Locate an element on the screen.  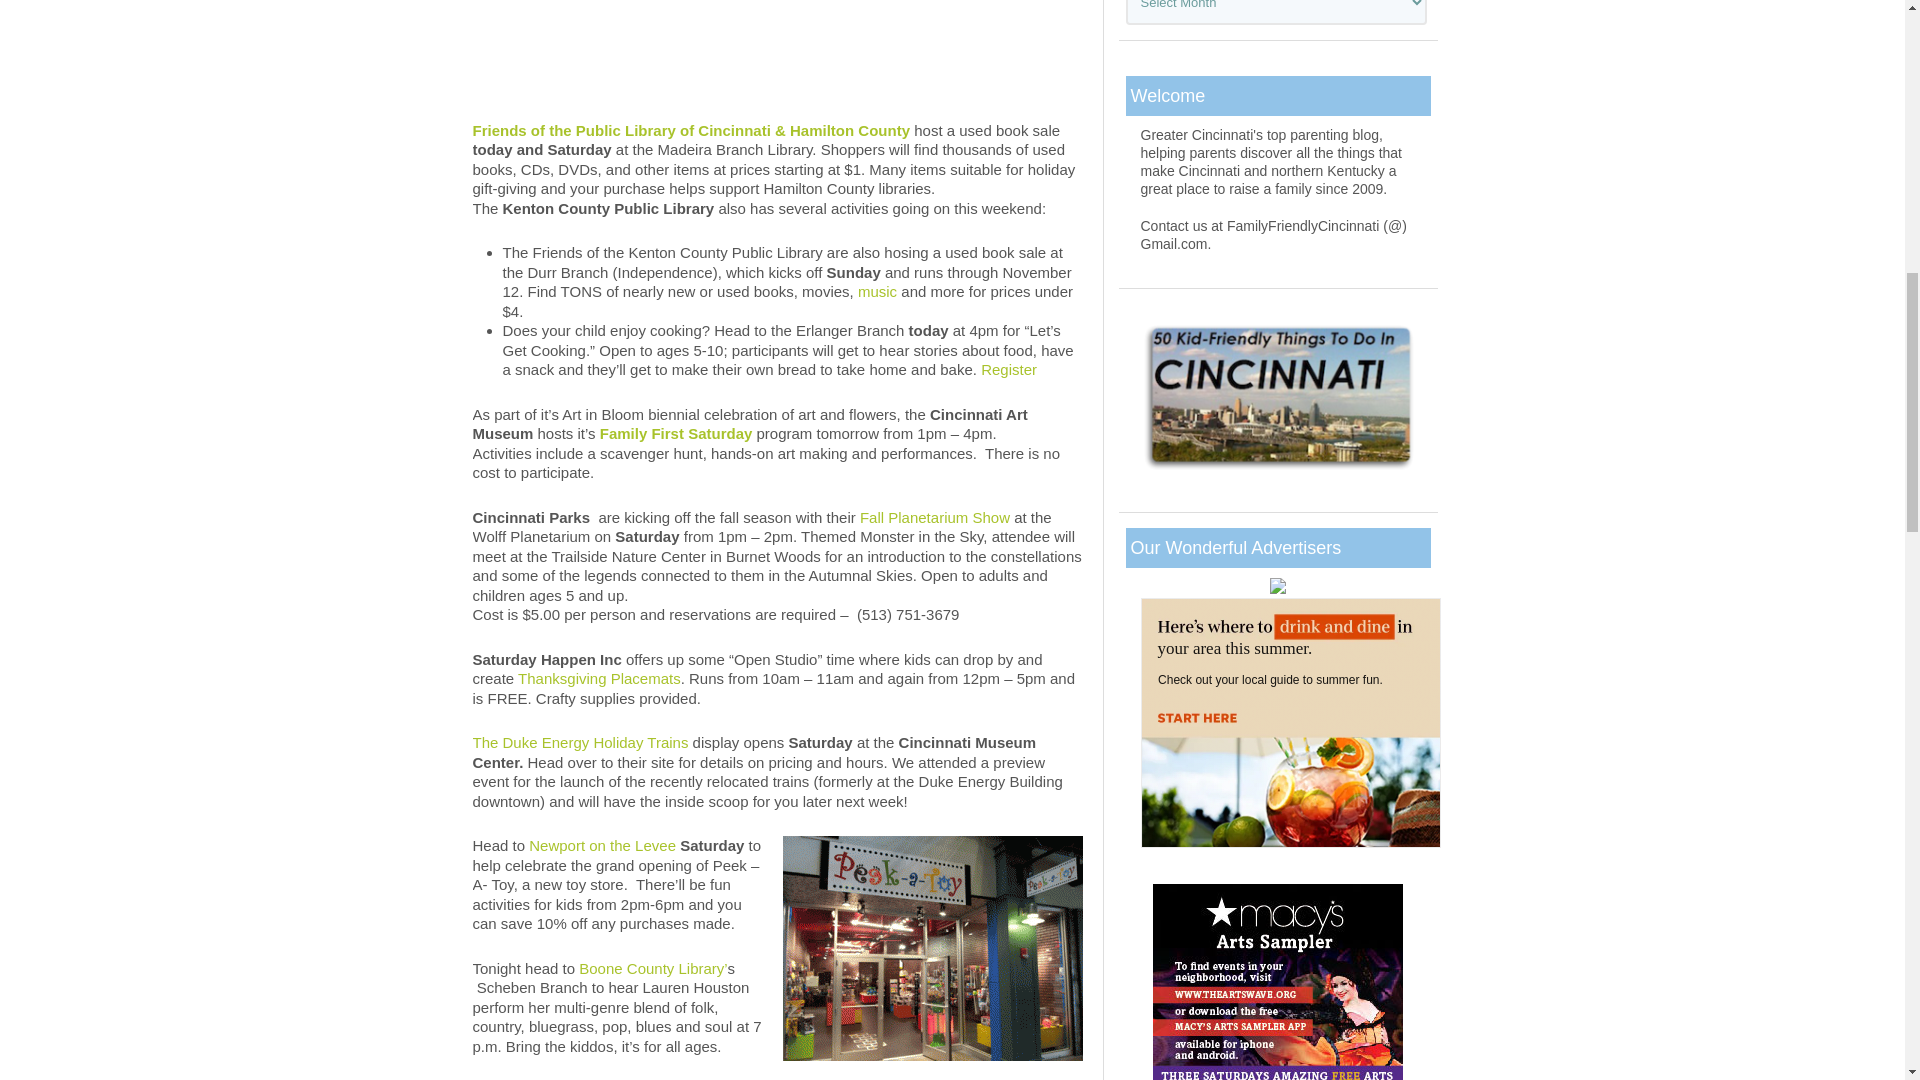
FallWUTW is located at coordinates (777, 36).